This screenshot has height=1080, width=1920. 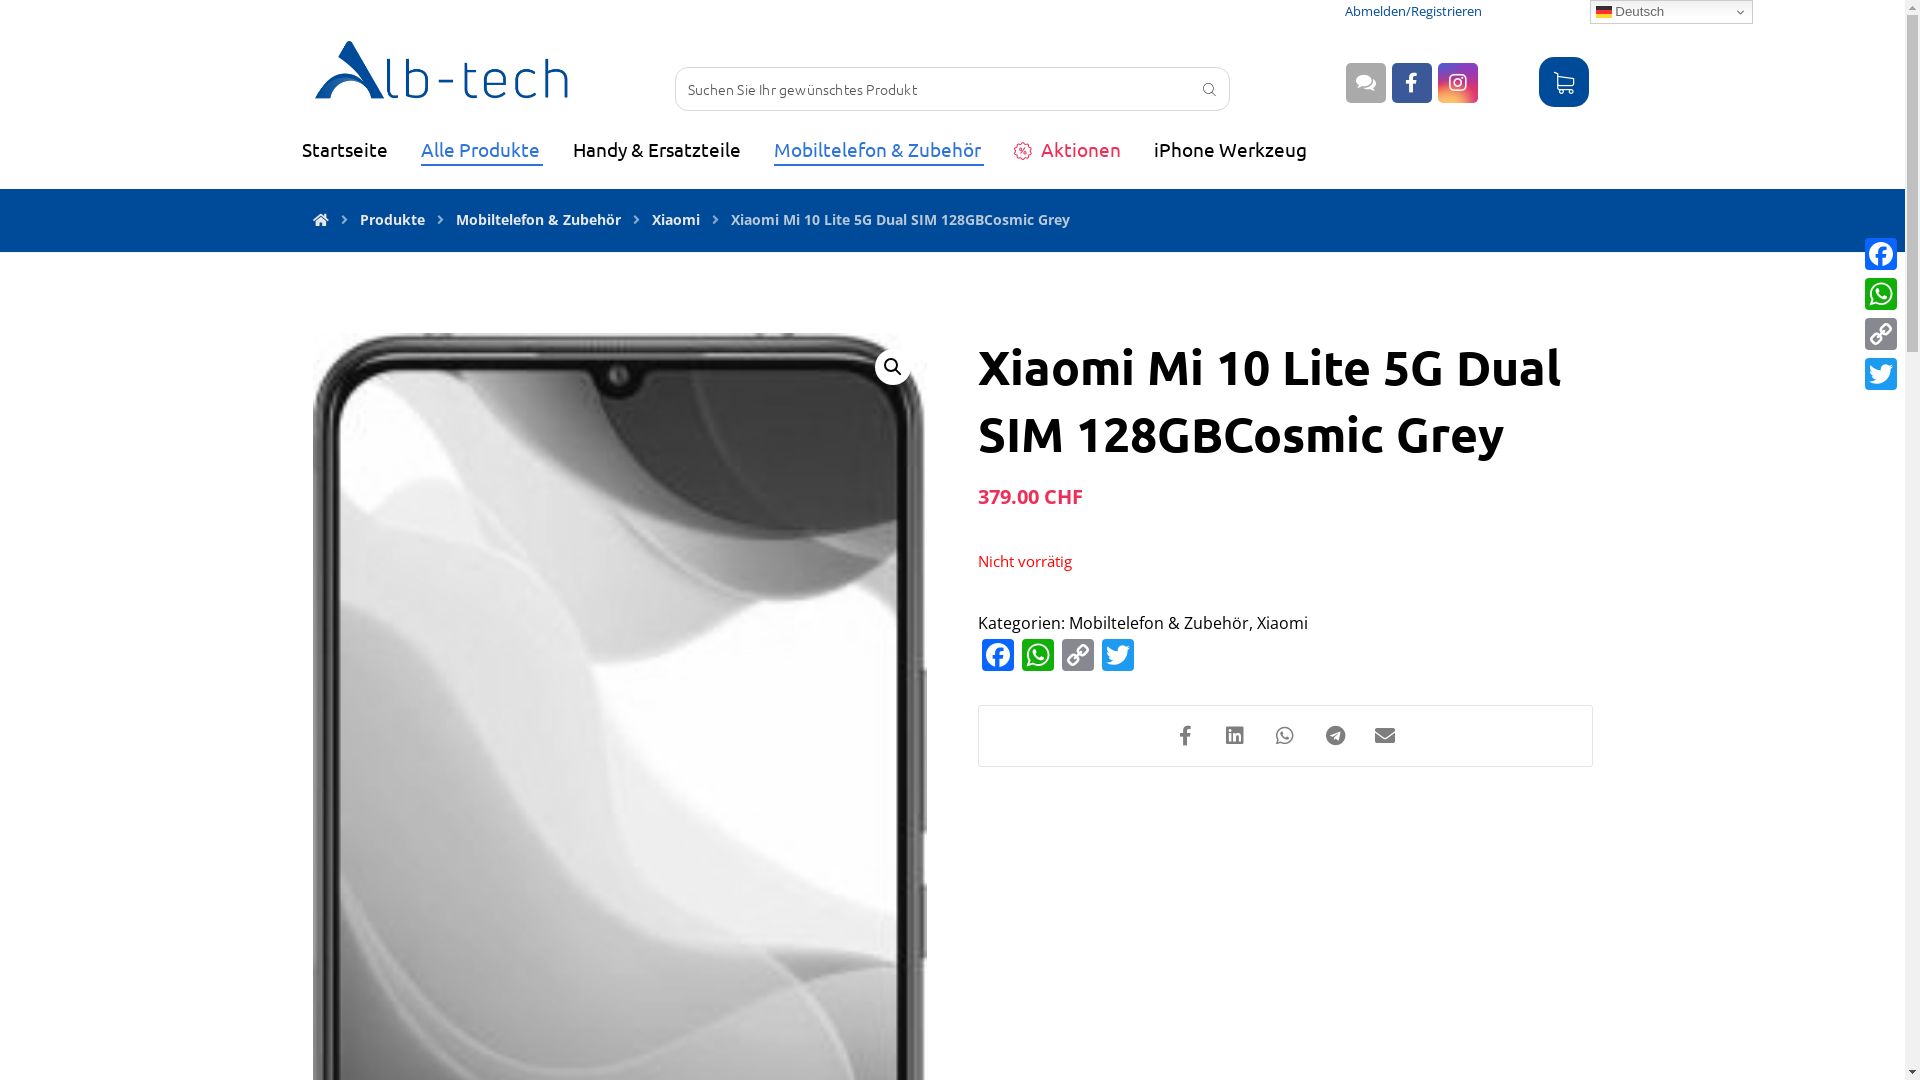 I want to click on Alle Produkte, so click(x=481, y=149).